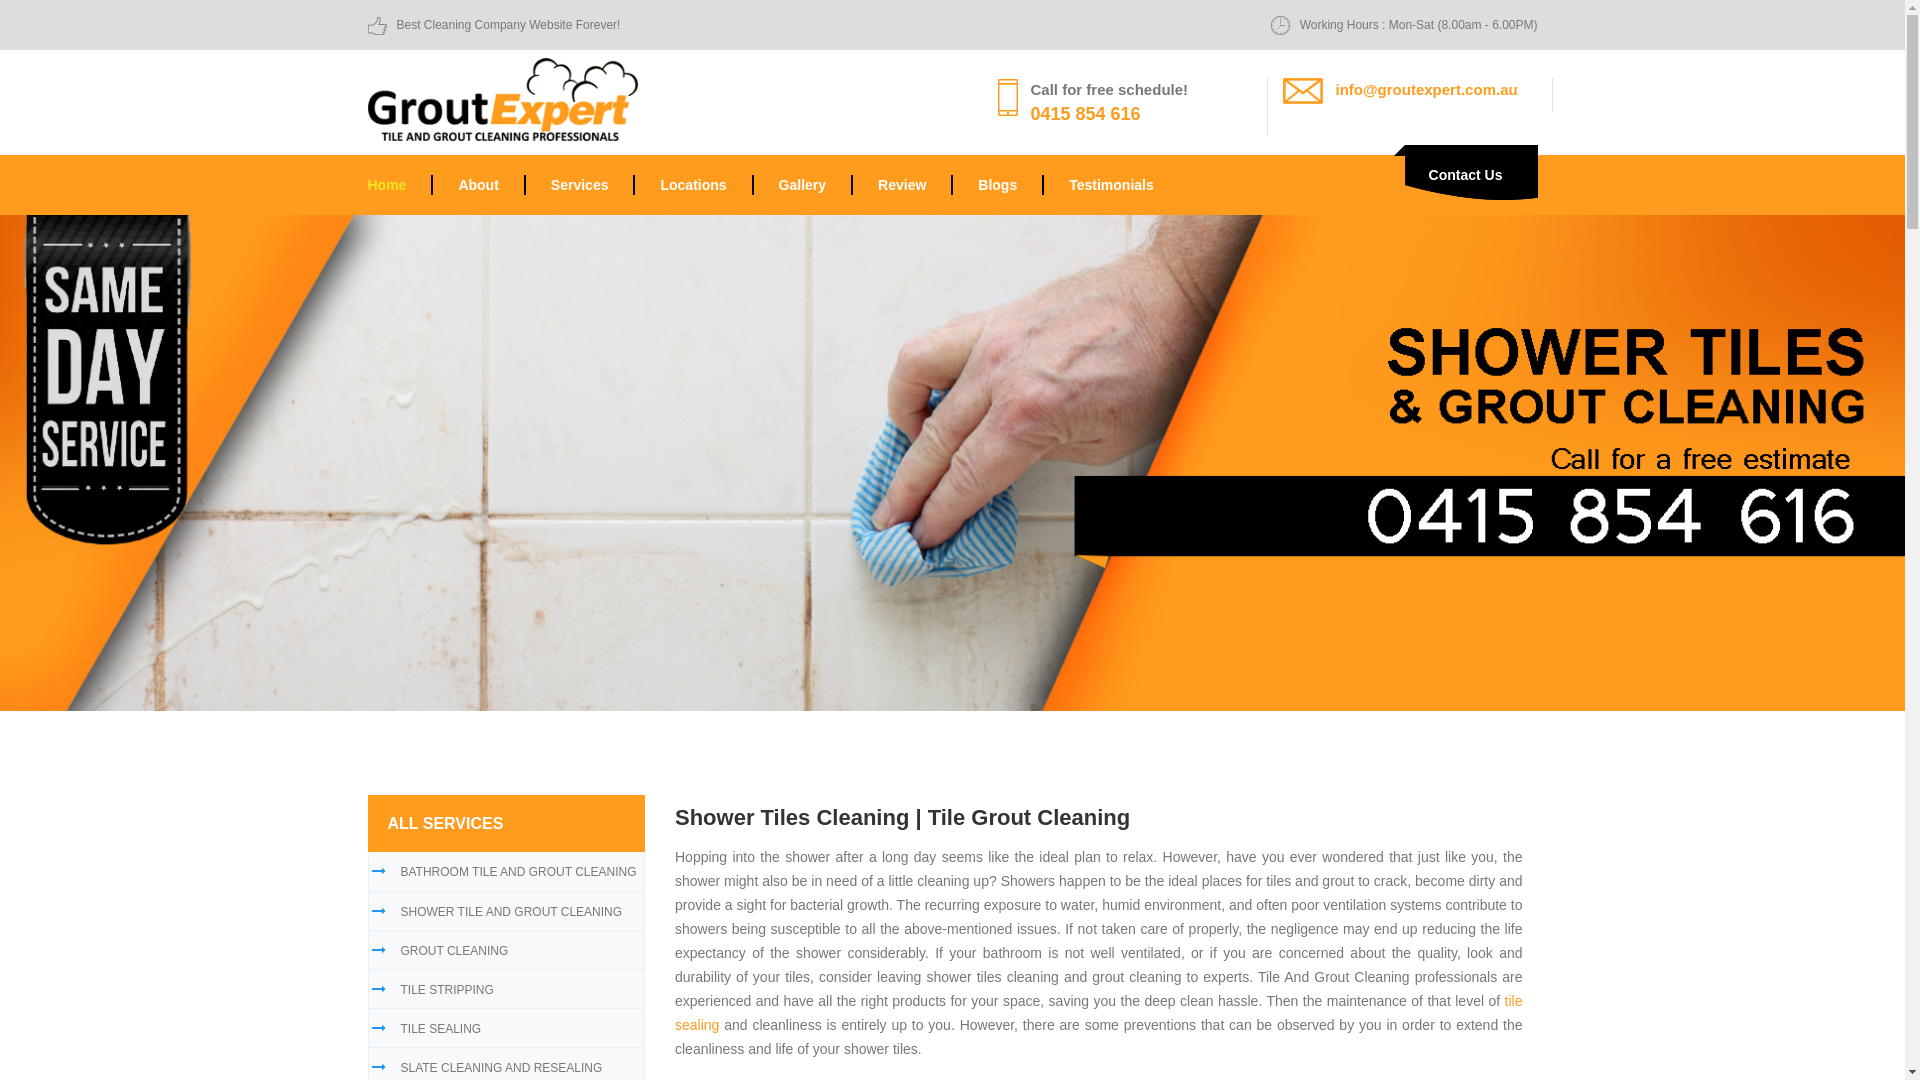 This screenshot has height=1080, width=1920. What do you see at coordinates (503, 98) in the screenshot?
I see `Logo` at bounding box center [503, 98].